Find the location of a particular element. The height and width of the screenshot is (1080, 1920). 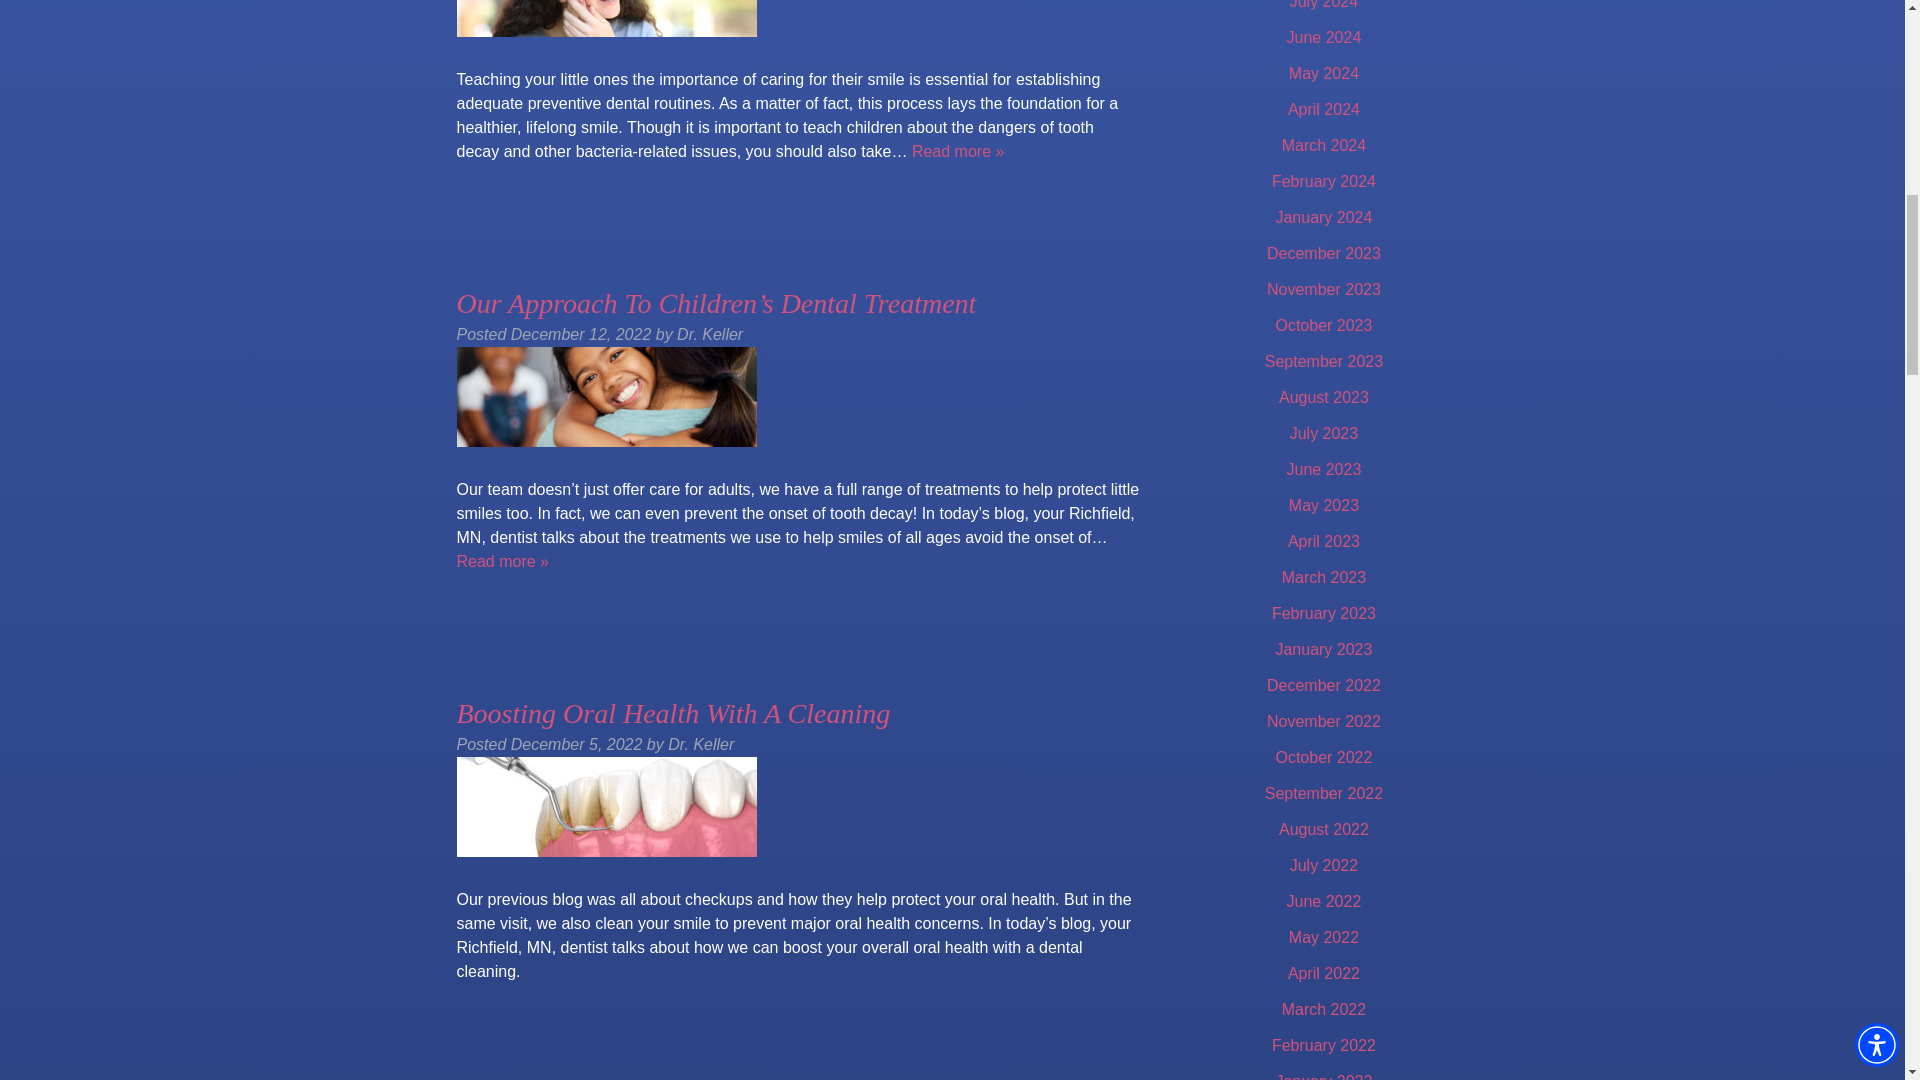

July 2024 is located at coordinates (1324, 4).